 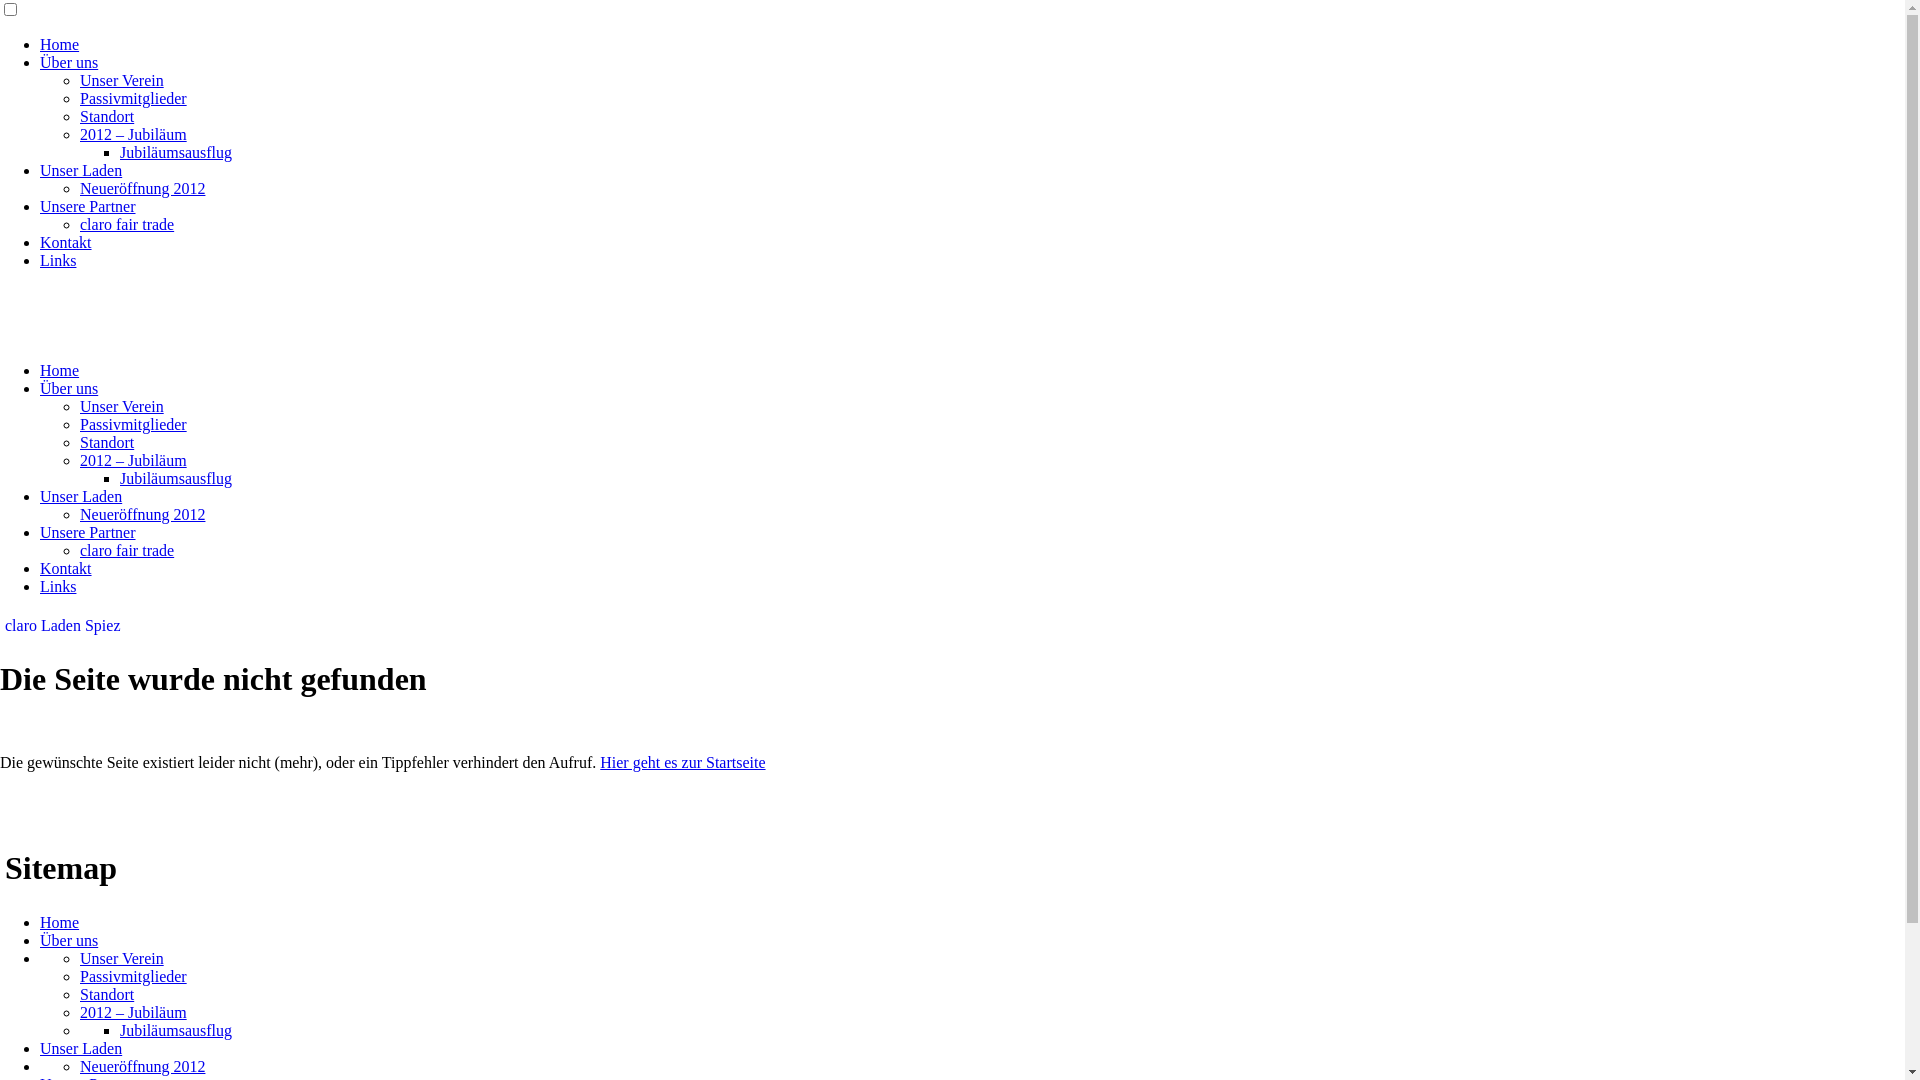 I want to click on Kontakt, so click(x=66, y=242).